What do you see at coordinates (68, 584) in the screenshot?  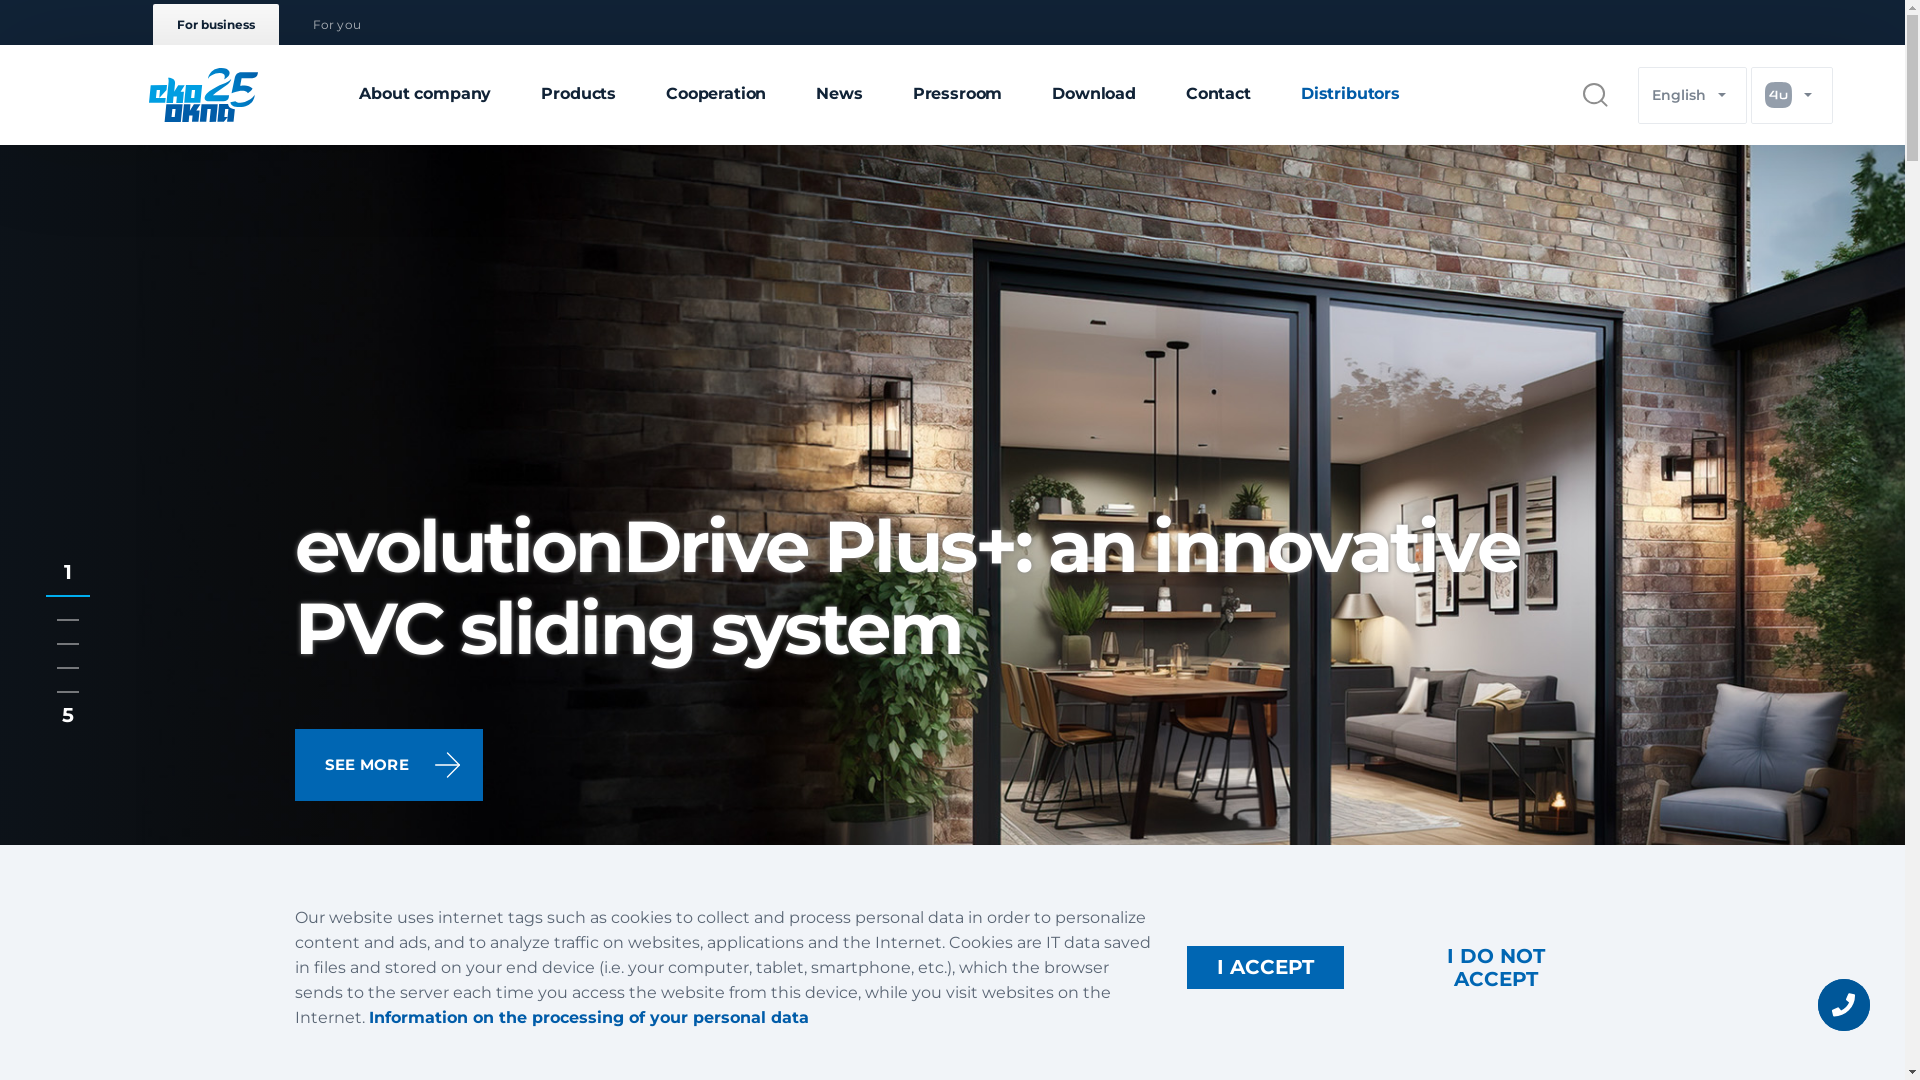 I see `1` at bounding box center [68, 584].